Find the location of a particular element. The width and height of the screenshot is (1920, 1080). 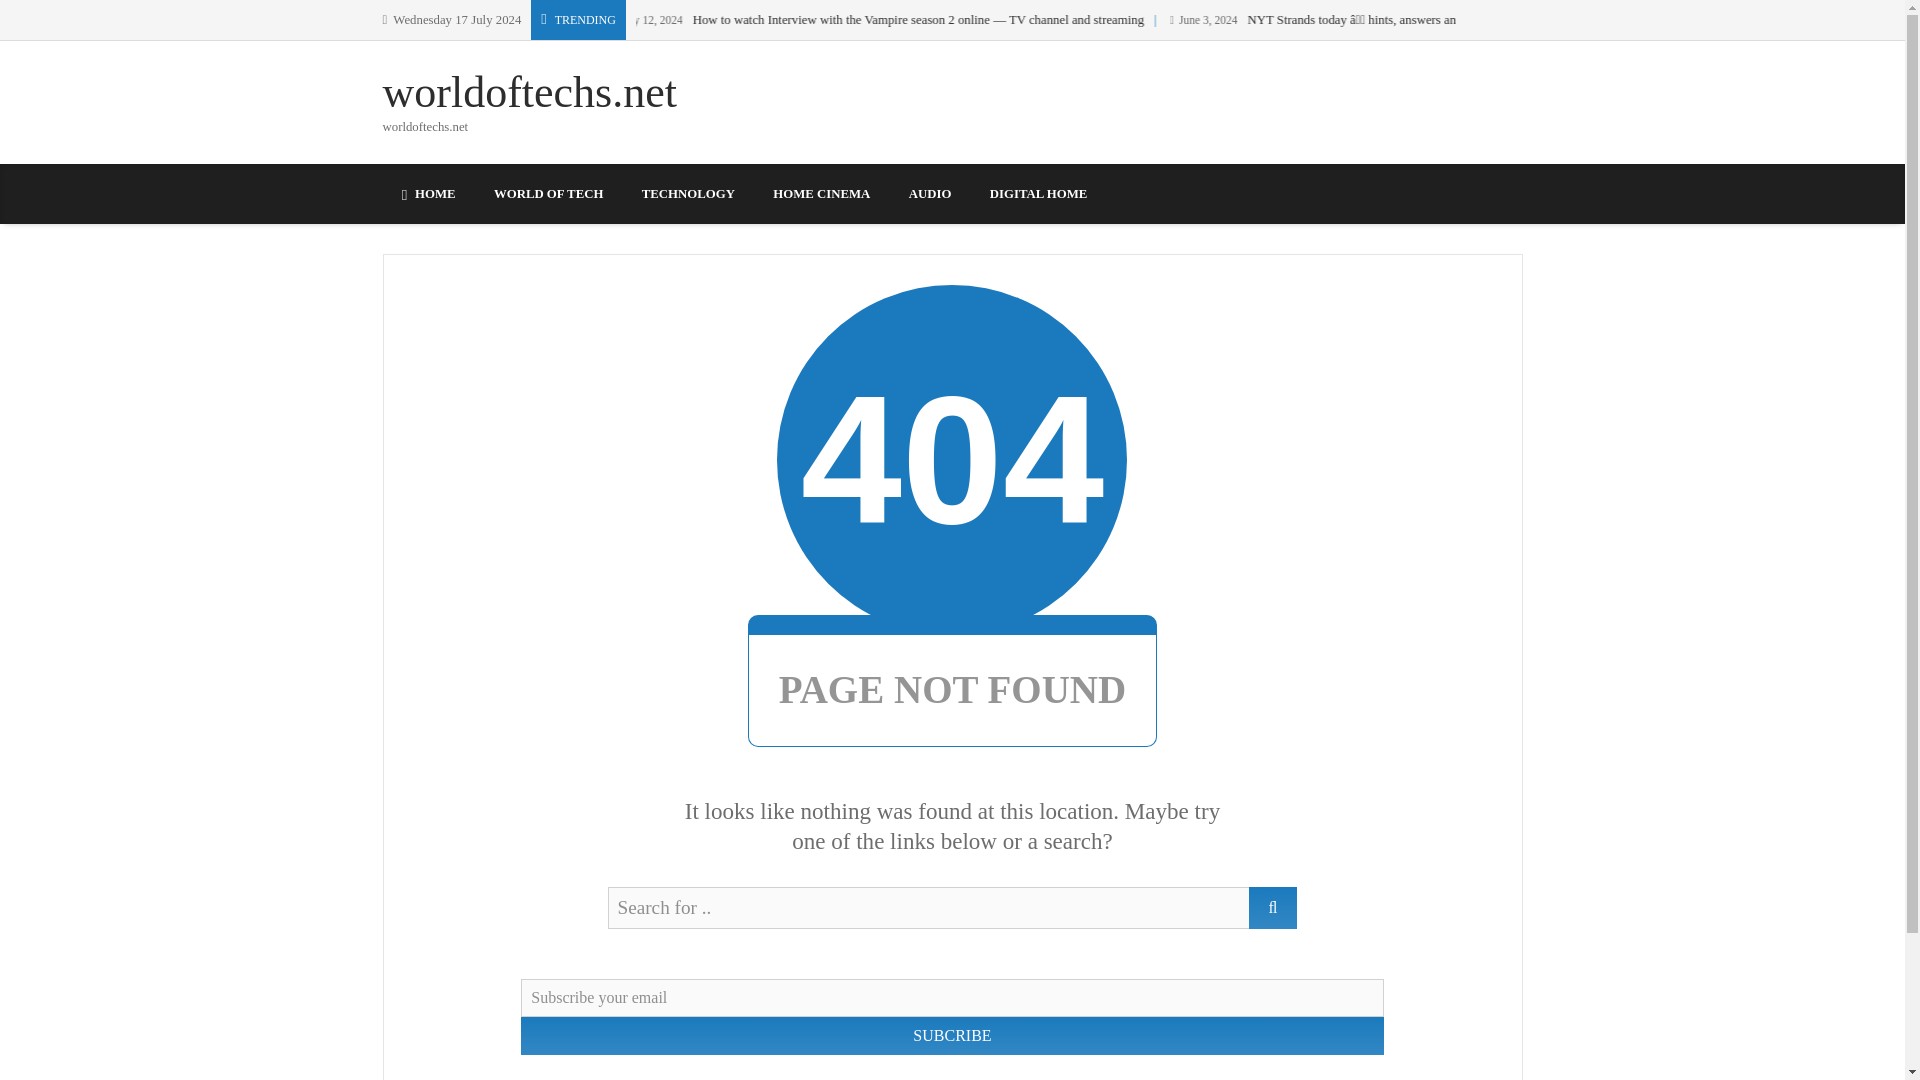

TECHNOLOGY is located at coordinates (688, 194).